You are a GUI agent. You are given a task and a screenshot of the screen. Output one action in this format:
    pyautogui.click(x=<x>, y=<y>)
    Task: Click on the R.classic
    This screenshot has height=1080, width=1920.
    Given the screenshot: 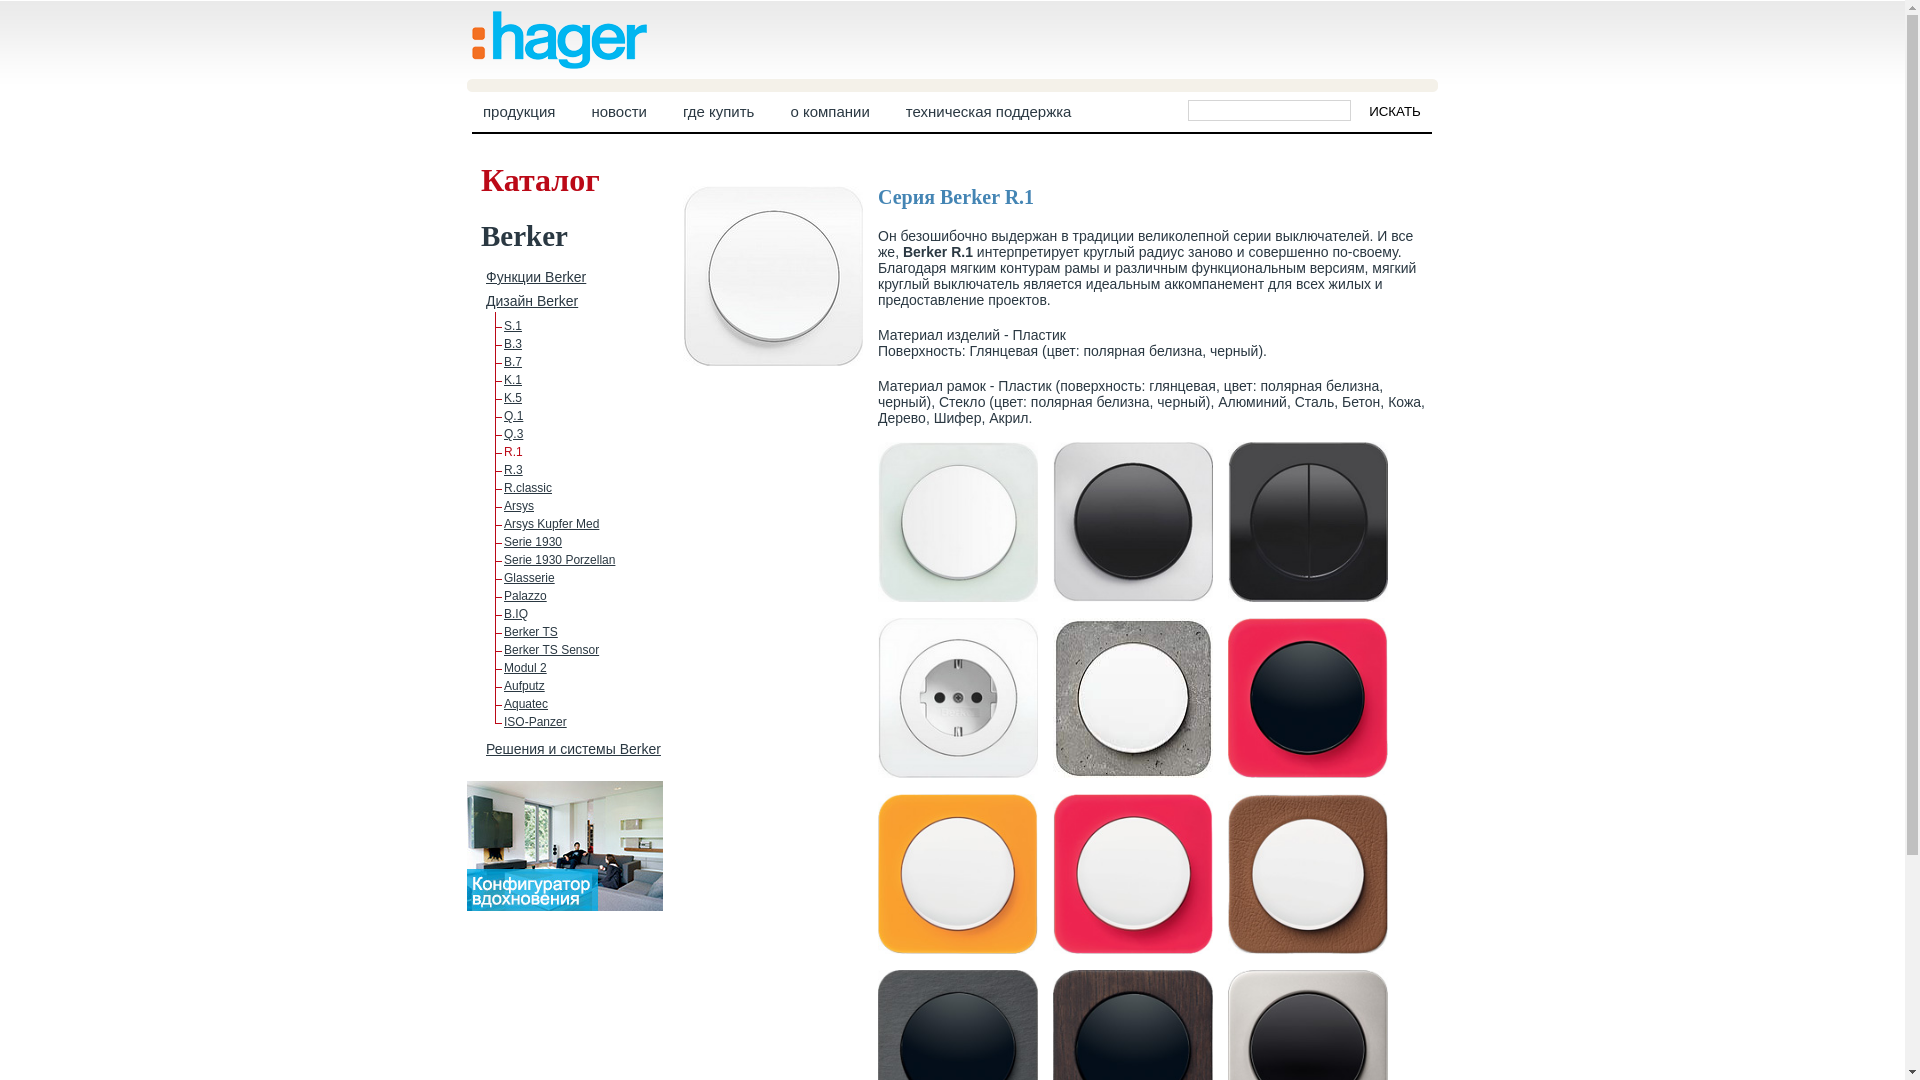 What is the action you would take?
    pyautogui.click(x=528, y=488)
    